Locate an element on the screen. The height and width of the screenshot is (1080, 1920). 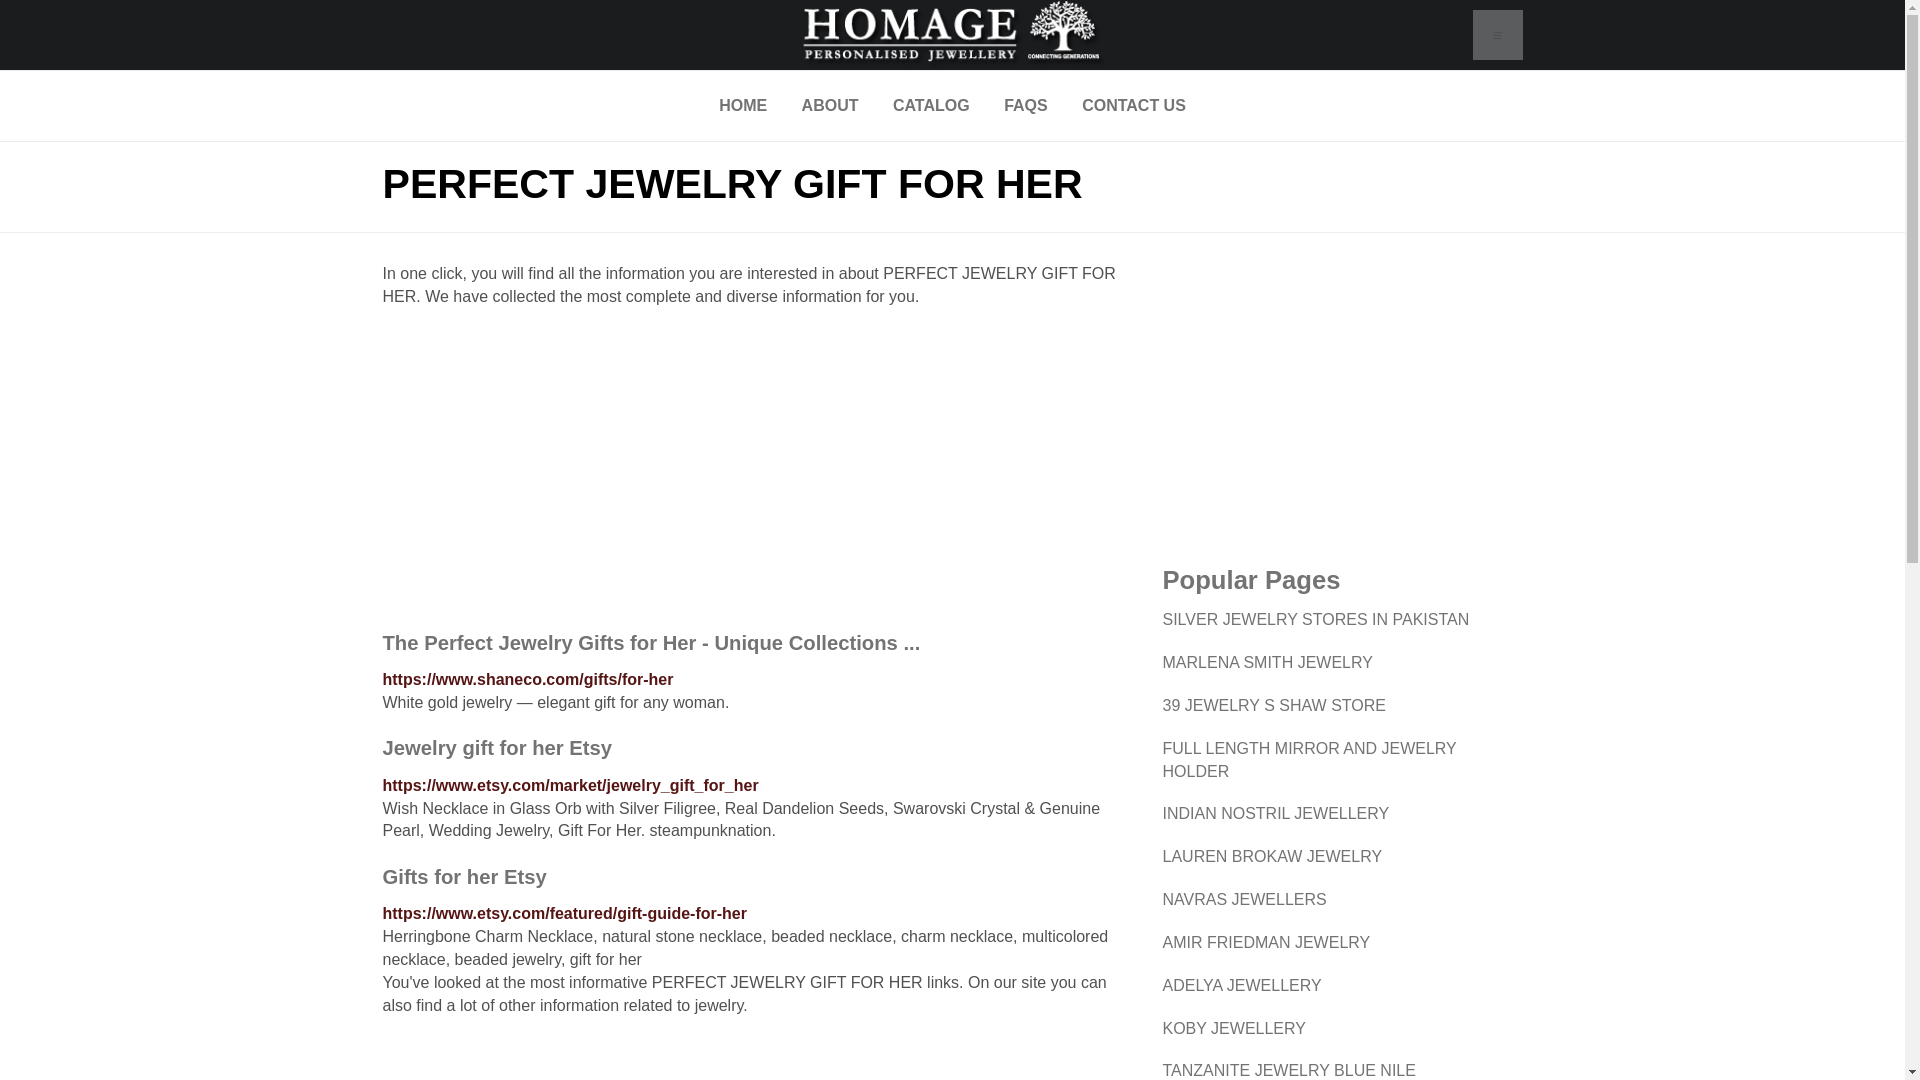
TANZANITE JEWELRY BLUE NILE is located at coordinates (1288, 1070).